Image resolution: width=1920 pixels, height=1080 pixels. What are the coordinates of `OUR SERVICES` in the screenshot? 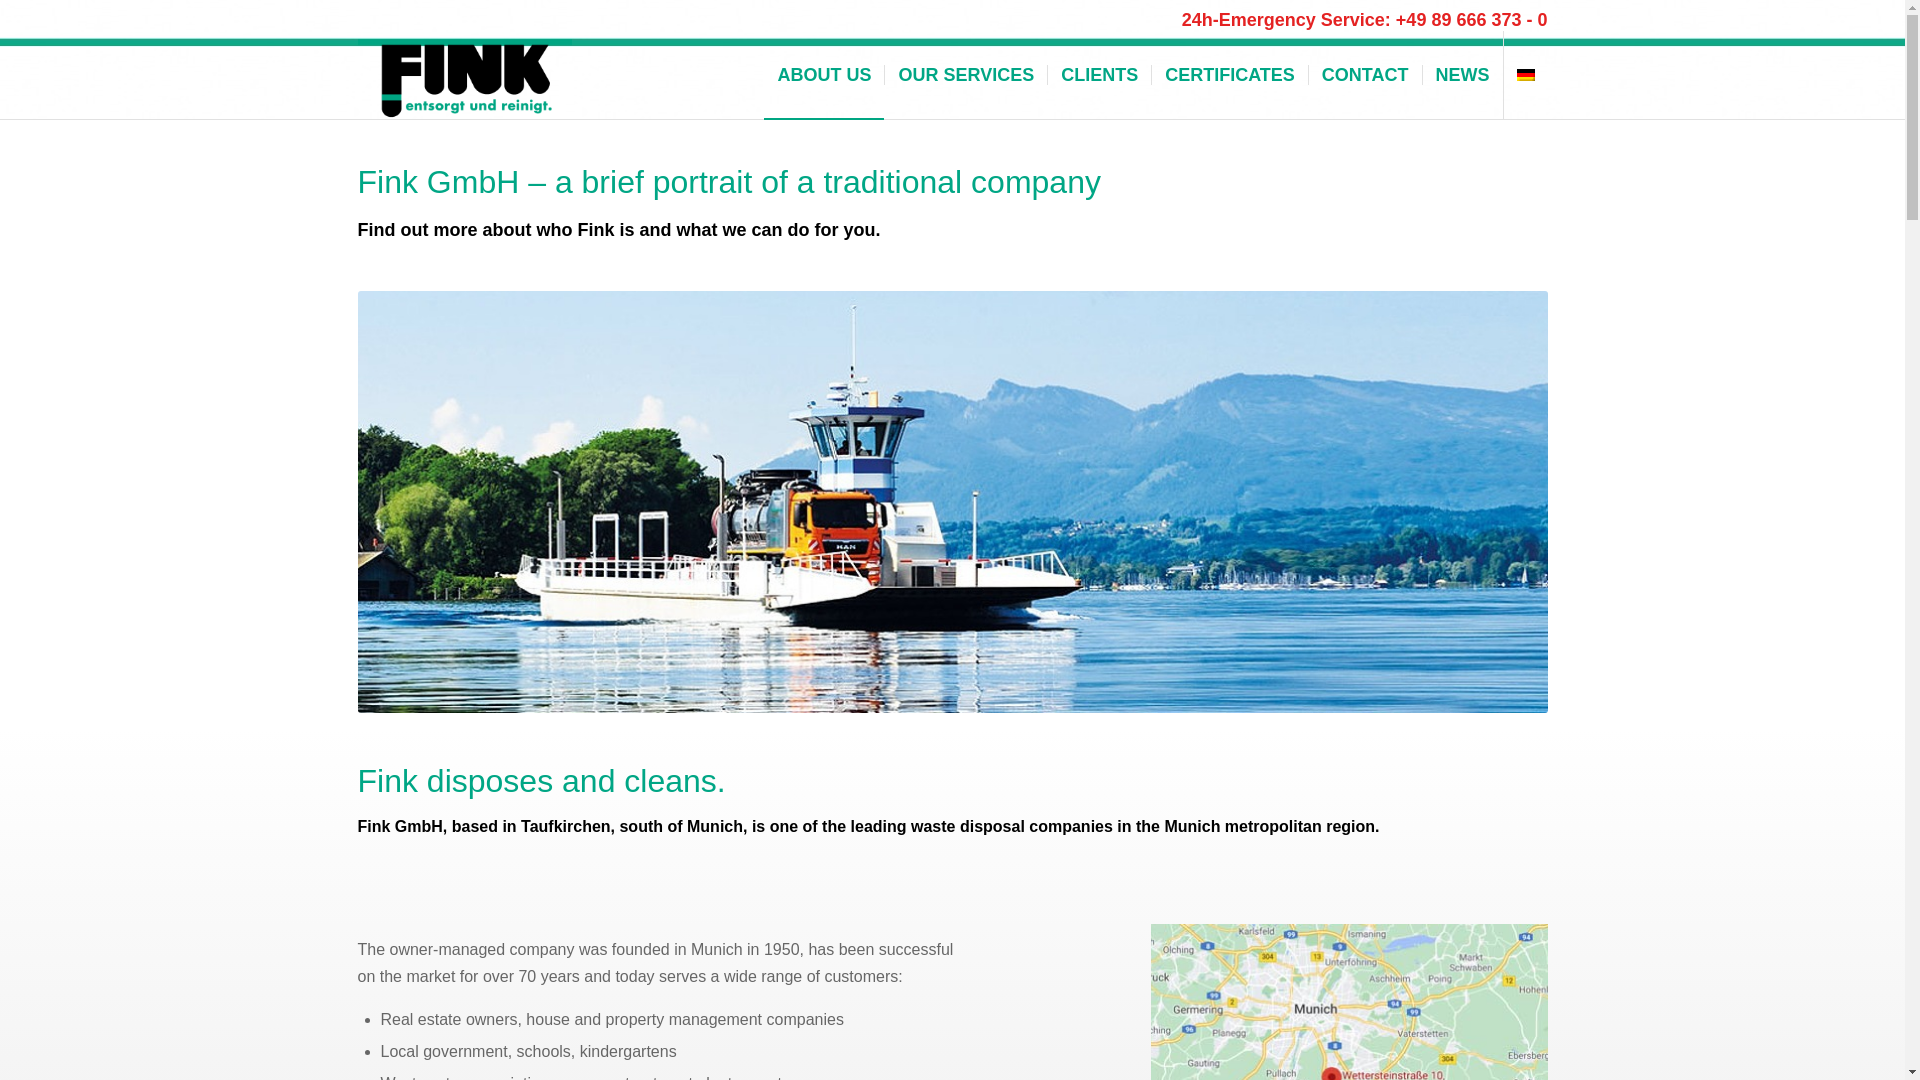 It's located at (964, 74).